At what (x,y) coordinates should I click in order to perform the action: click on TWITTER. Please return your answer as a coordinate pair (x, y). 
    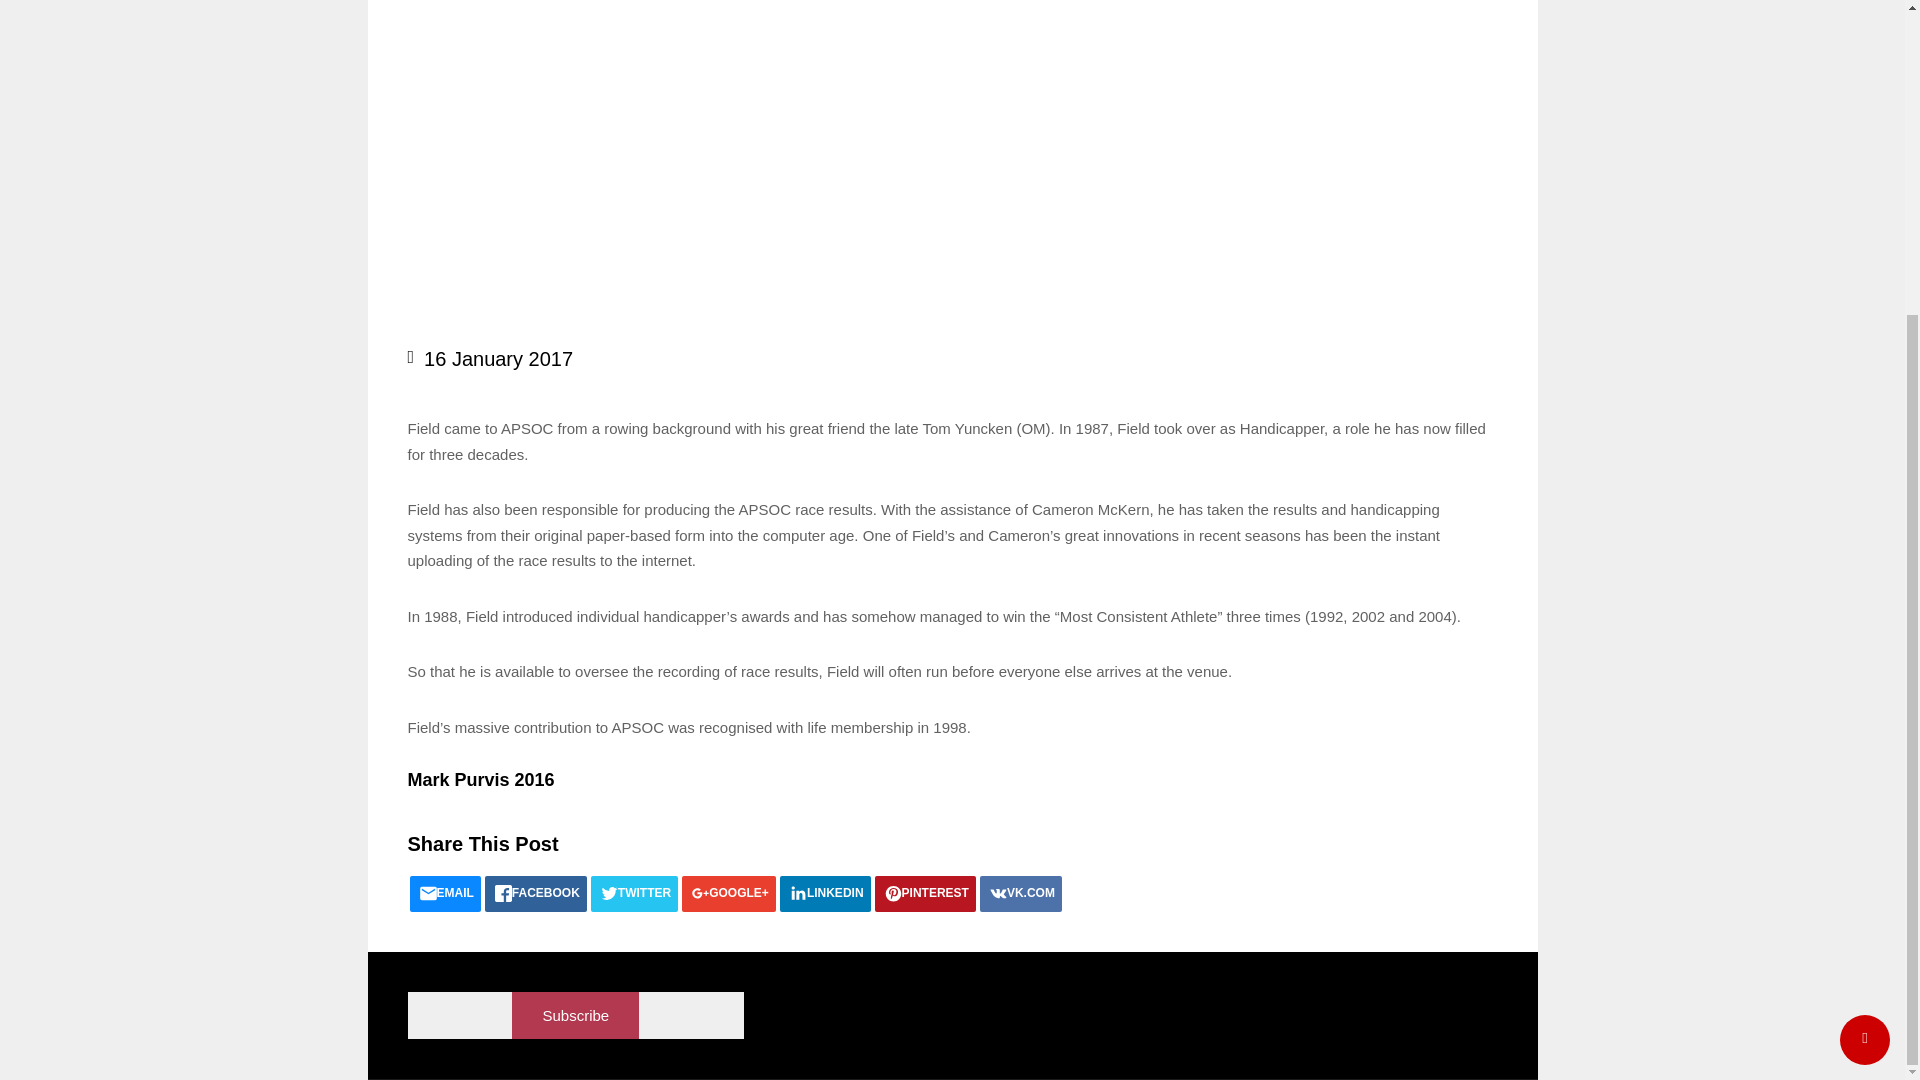
    Looking at the image, I should click on (634, 893).